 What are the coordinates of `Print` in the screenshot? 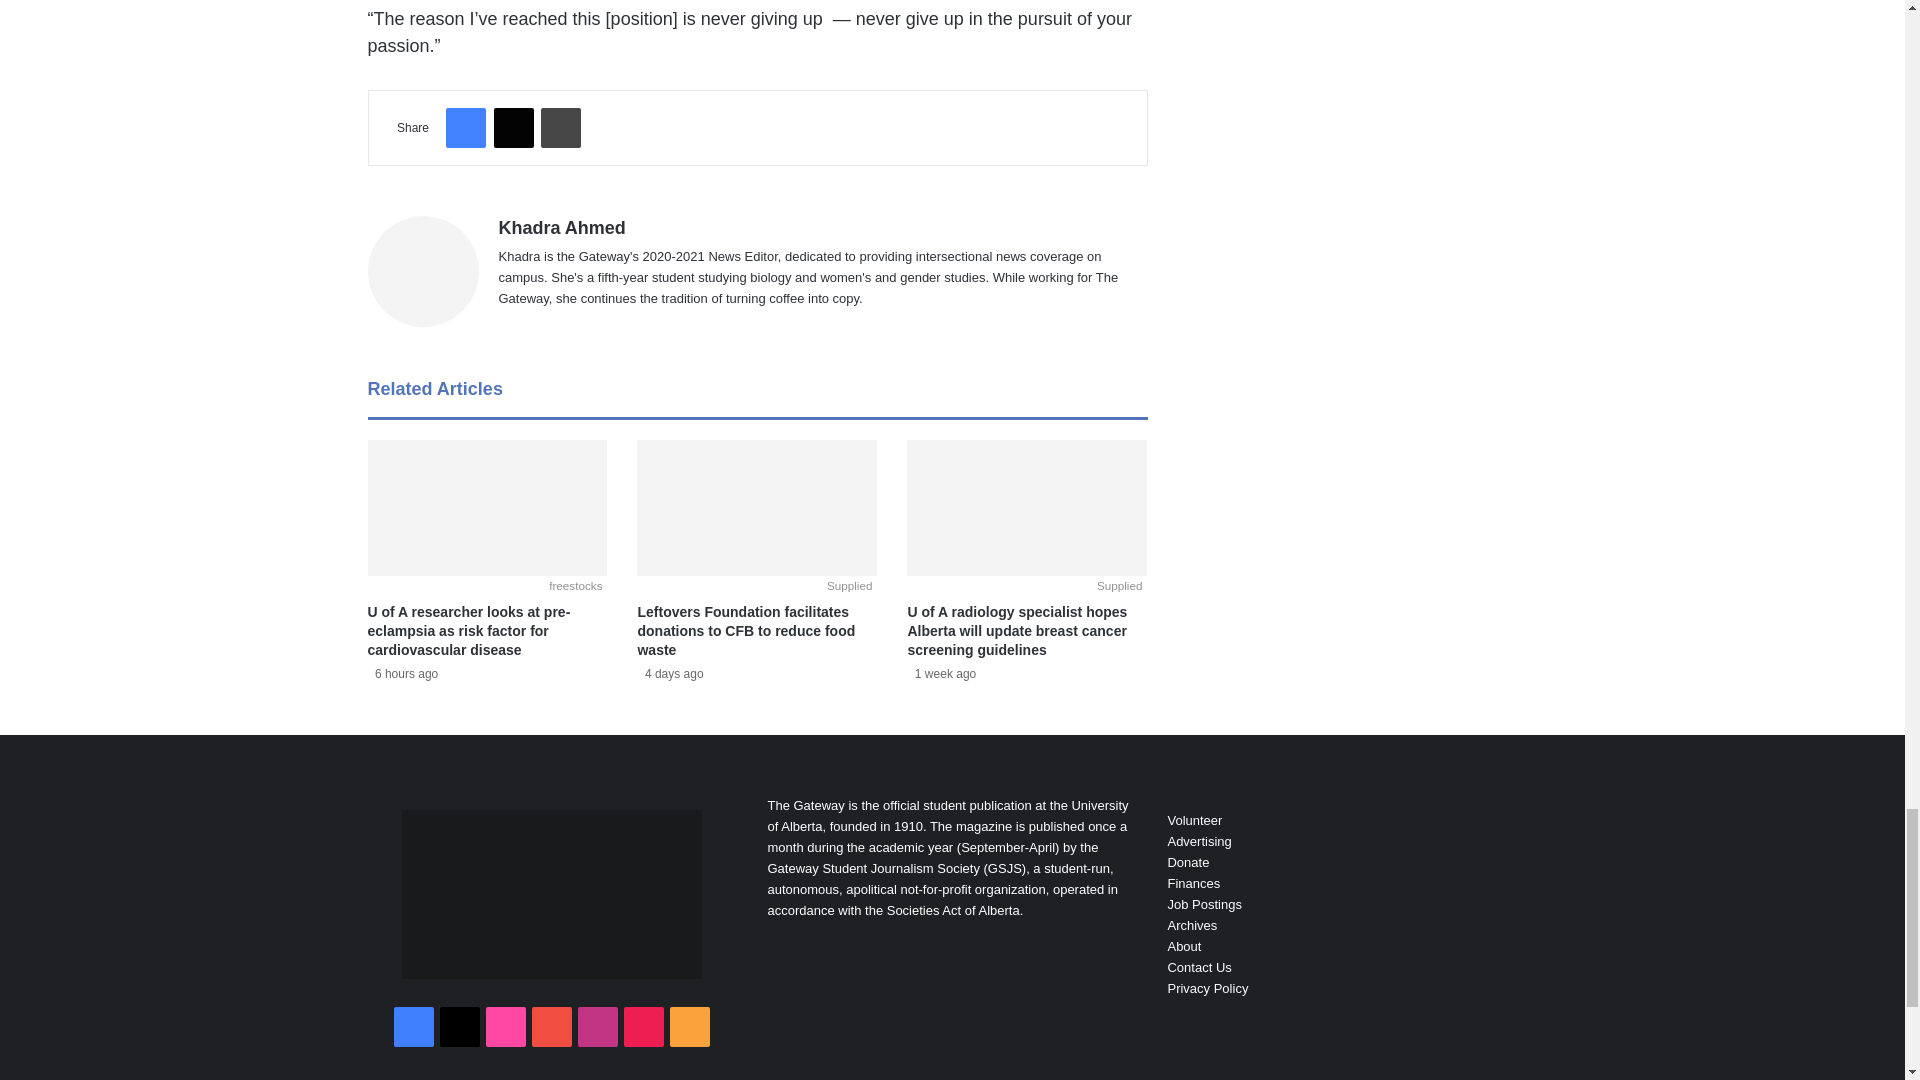 It's located at (561, 128).